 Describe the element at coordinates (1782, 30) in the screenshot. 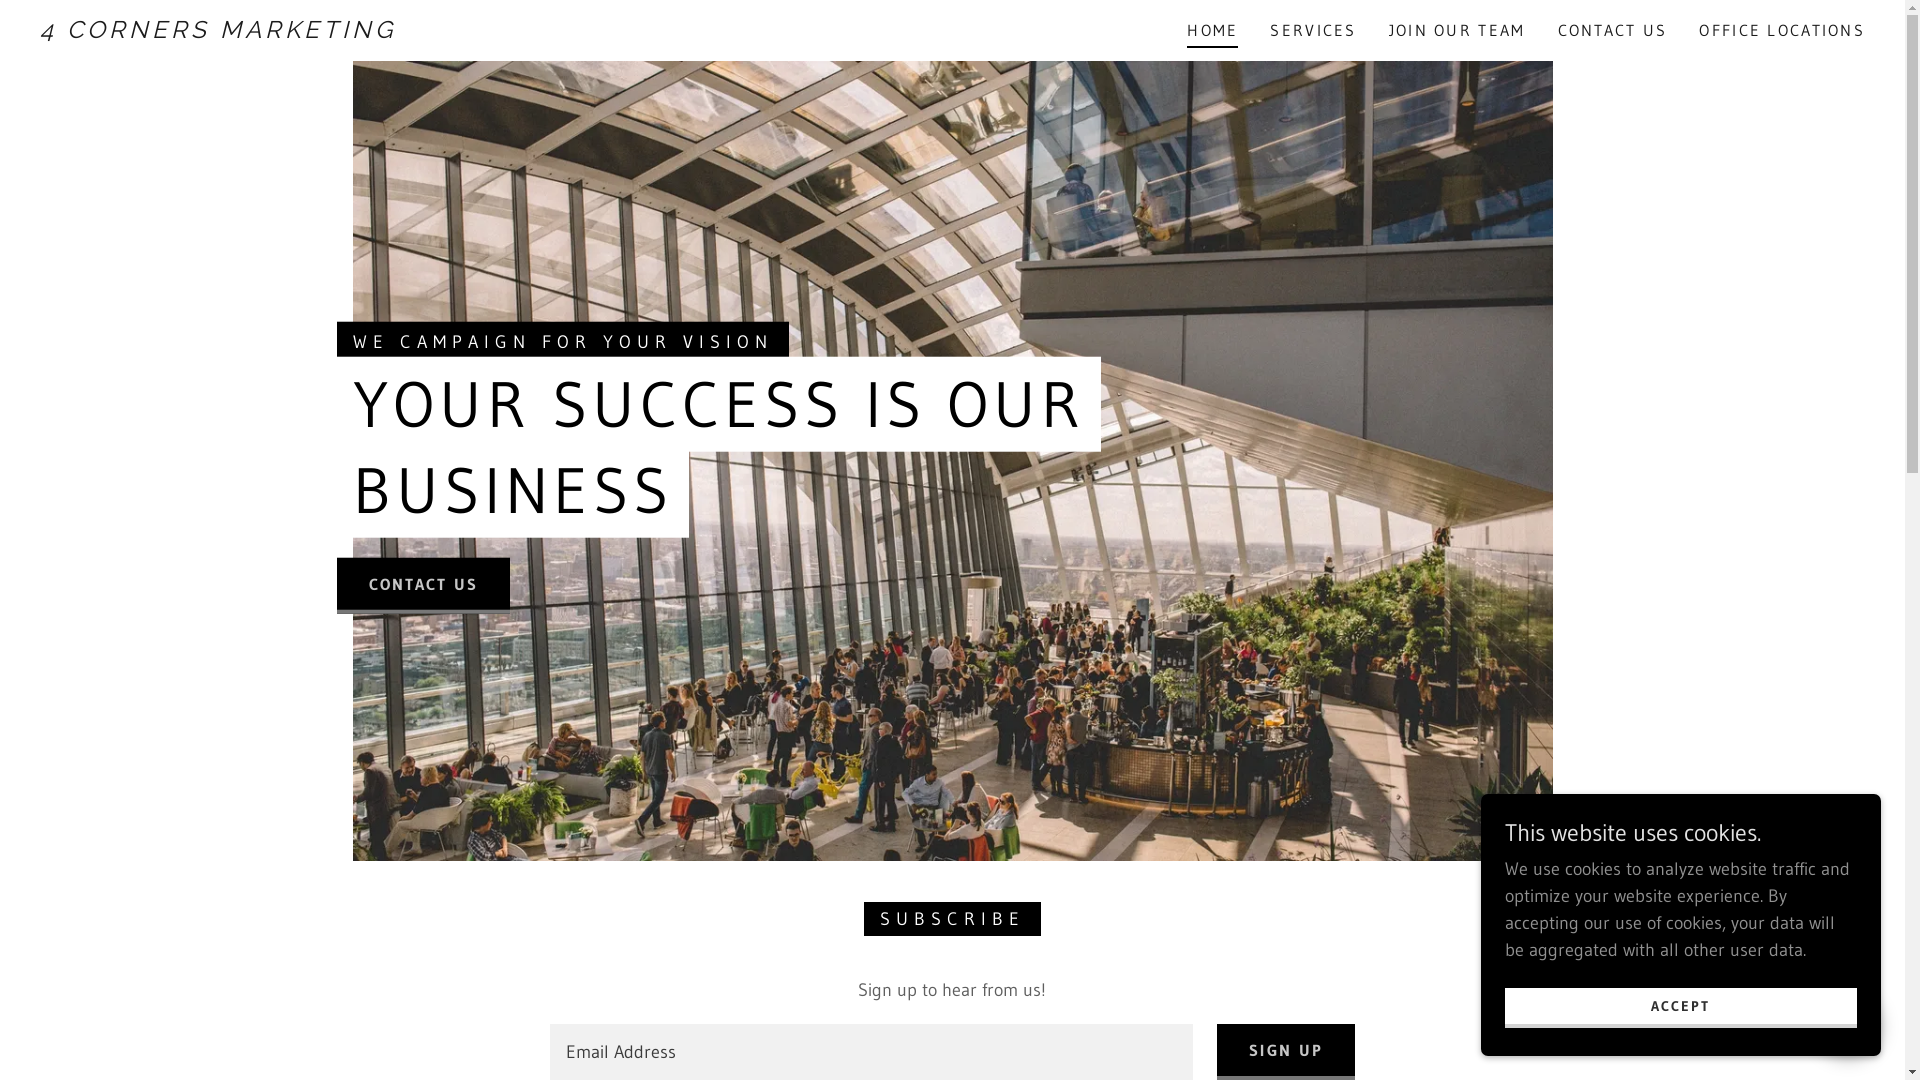

I see `OFFICE LOCATIONS` at that location.